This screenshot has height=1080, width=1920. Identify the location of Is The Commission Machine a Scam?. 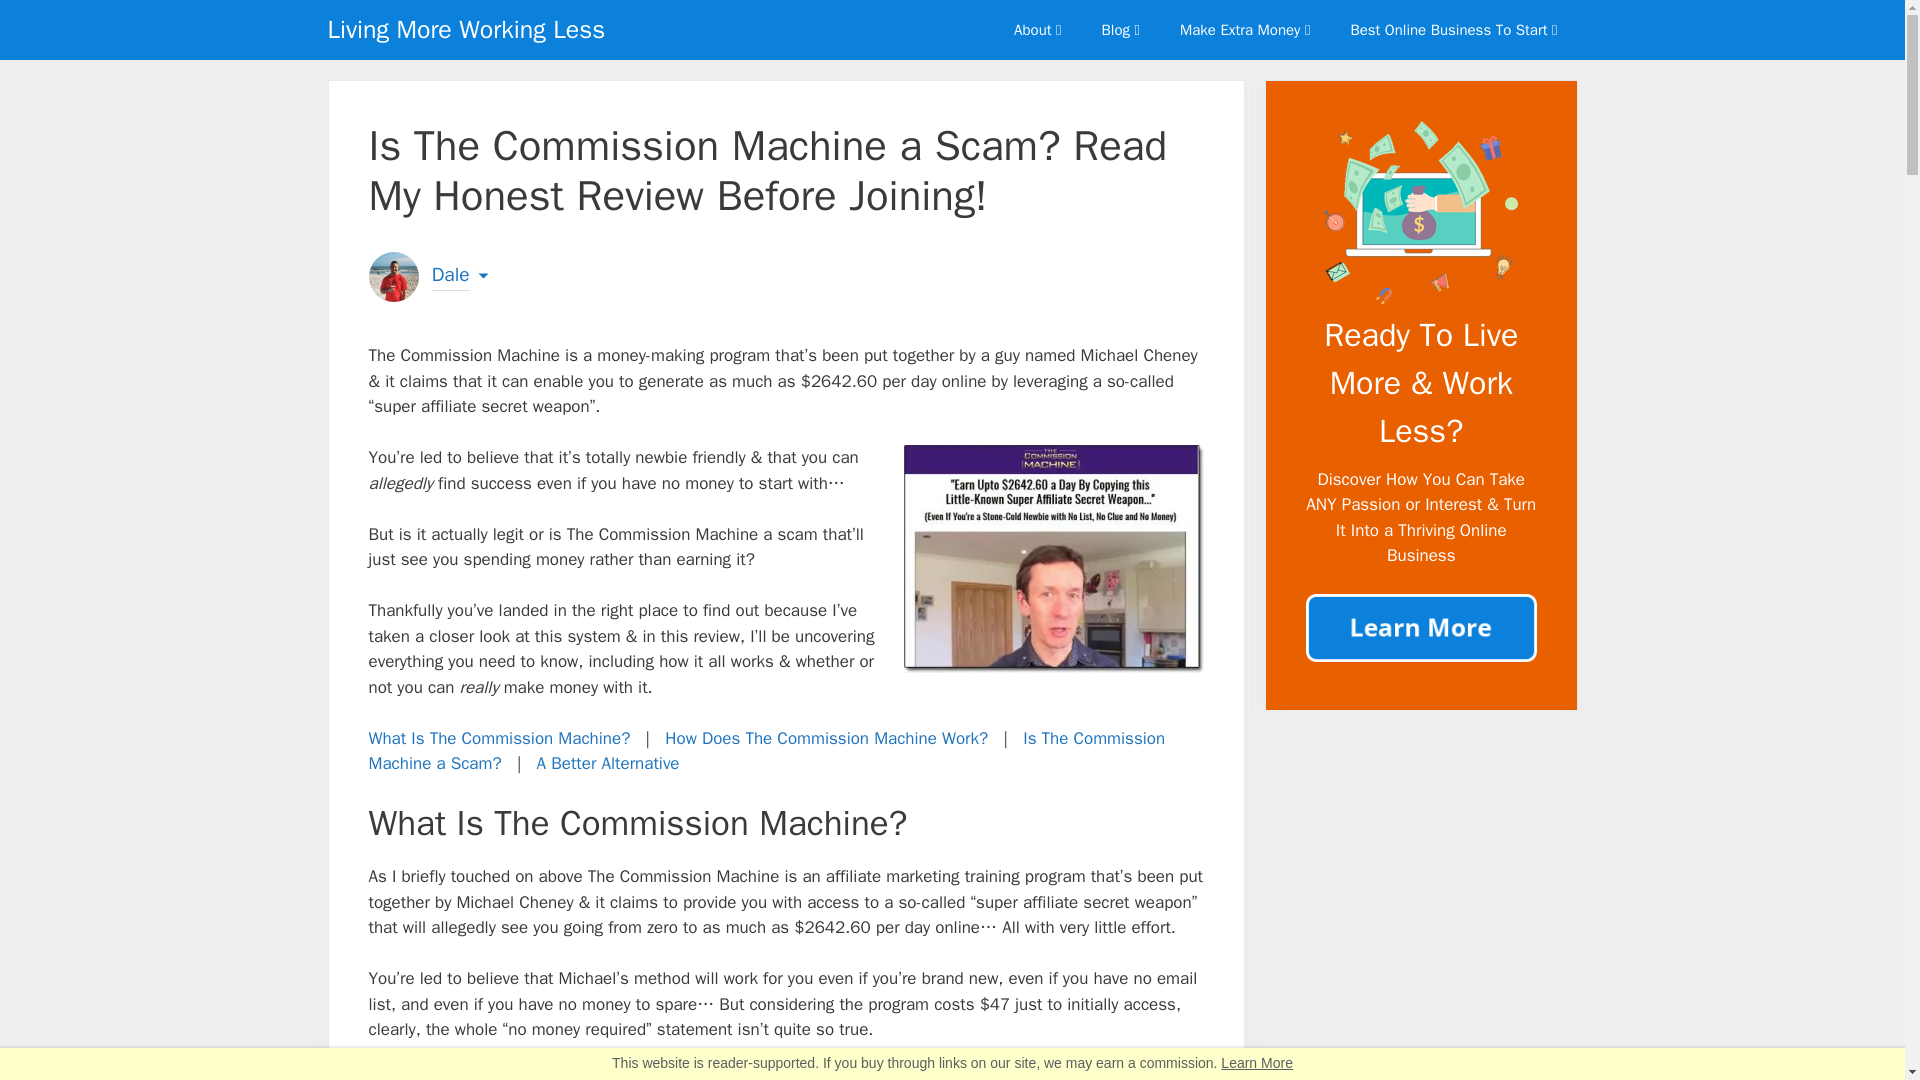
(766, 751).